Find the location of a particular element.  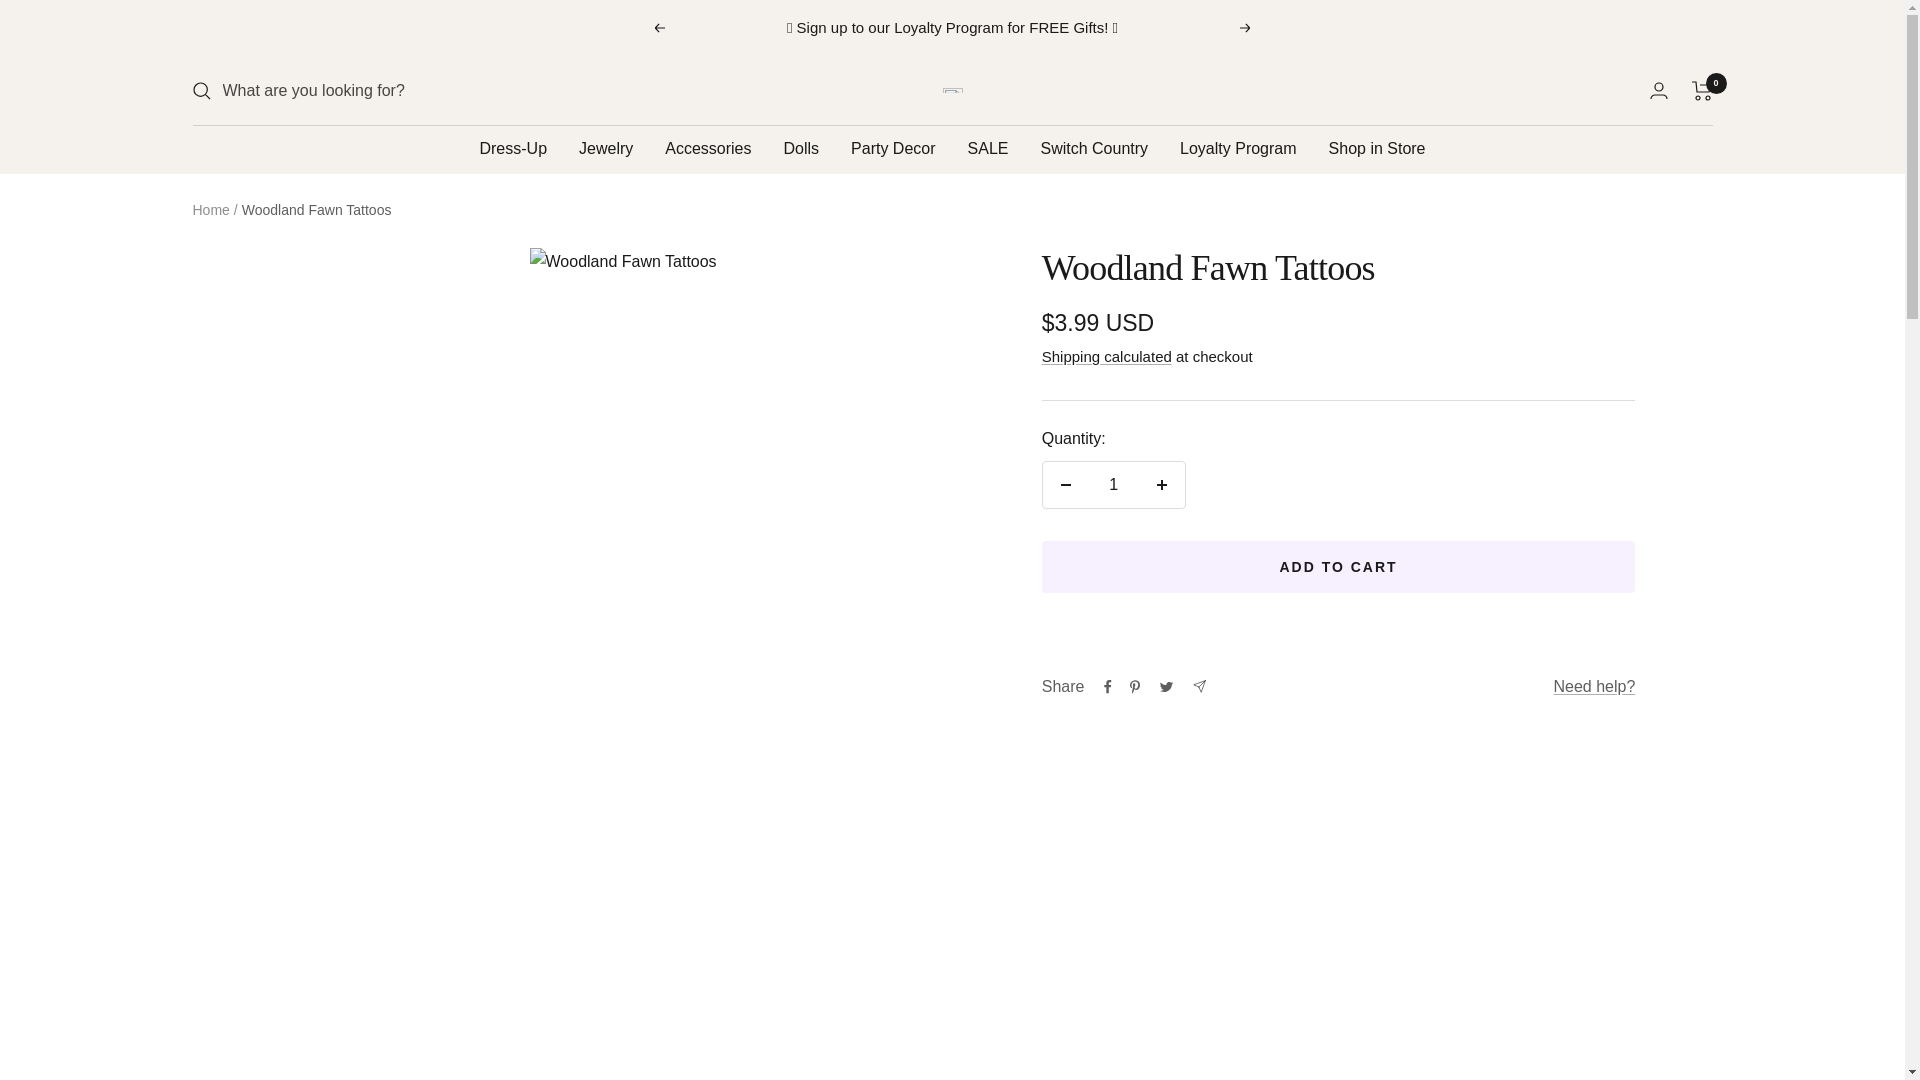

Party Decor is located at coordinates (892, 149).